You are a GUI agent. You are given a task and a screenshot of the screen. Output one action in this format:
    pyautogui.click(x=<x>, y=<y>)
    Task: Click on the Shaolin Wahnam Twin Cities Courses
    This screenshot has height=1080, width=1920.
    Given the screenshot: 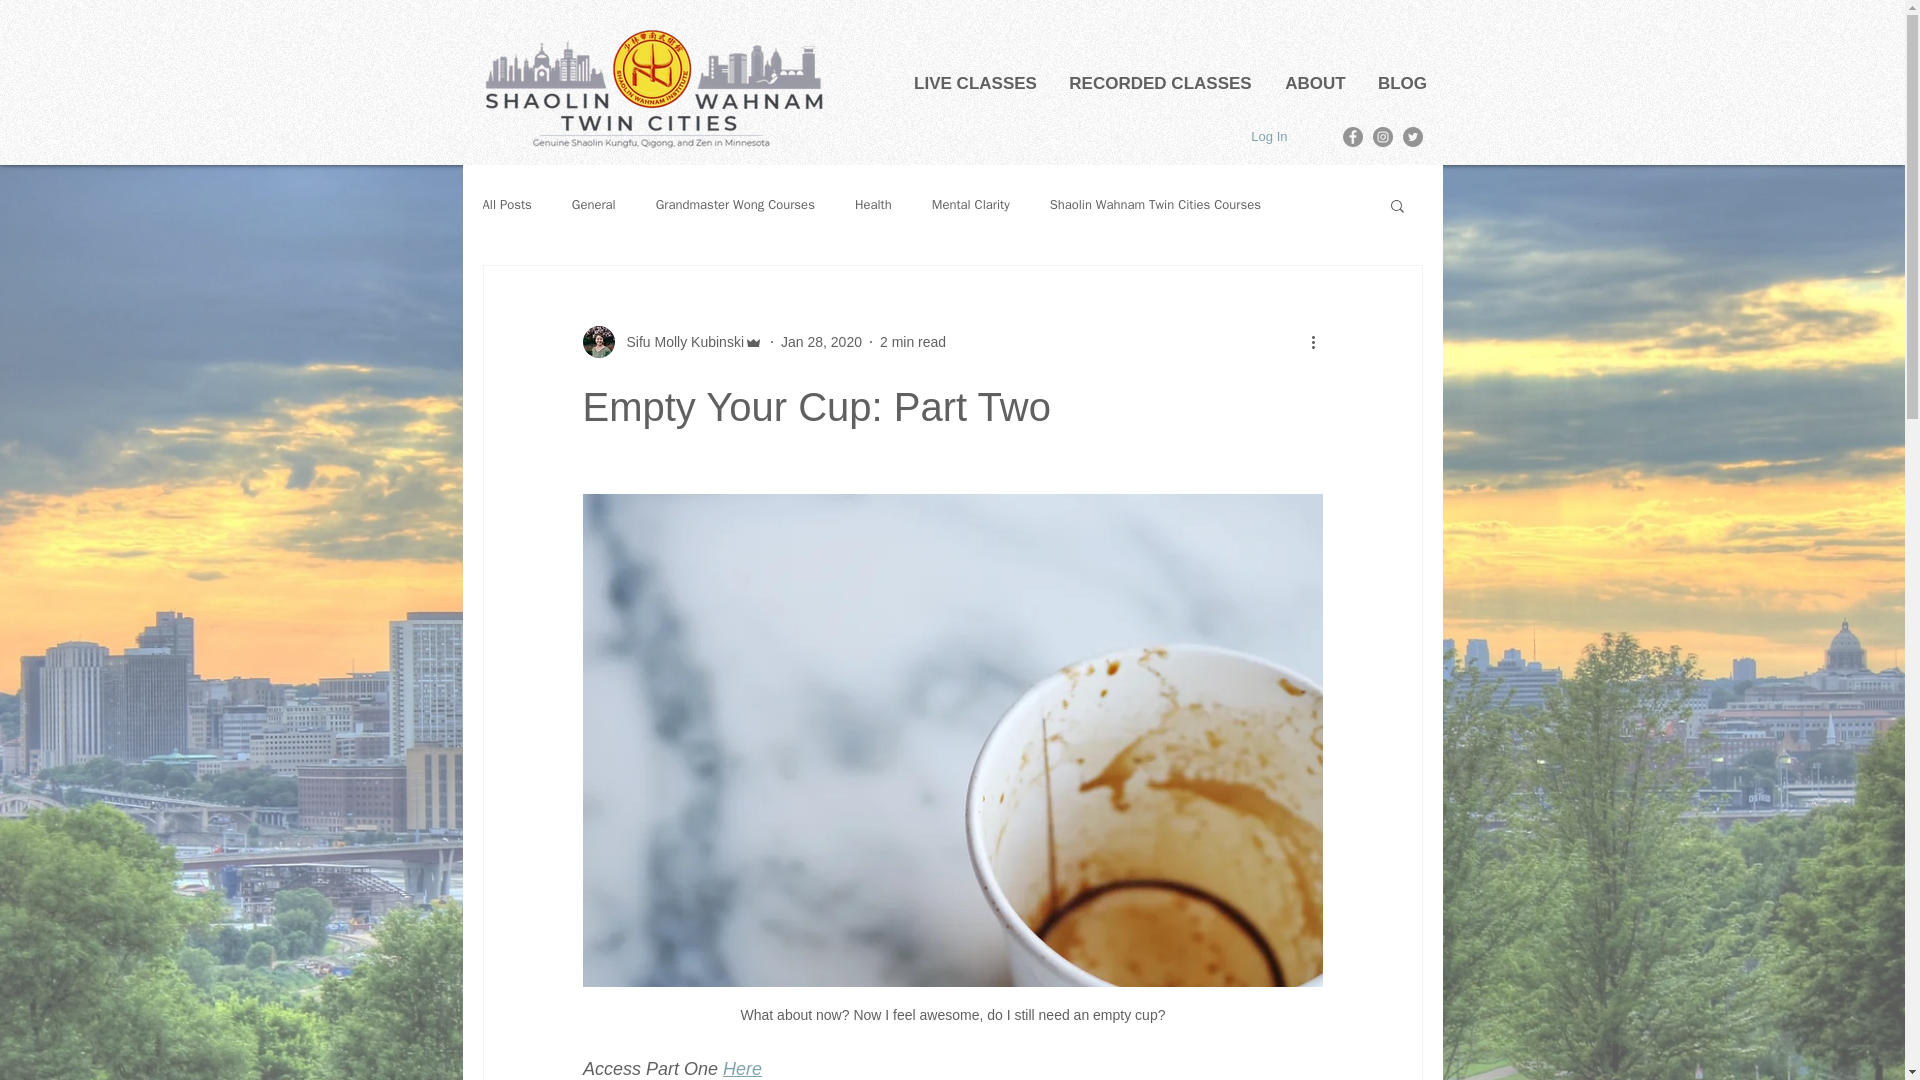 What is the action you would take?
    pyautogui.click(x=1156, y=204)
    